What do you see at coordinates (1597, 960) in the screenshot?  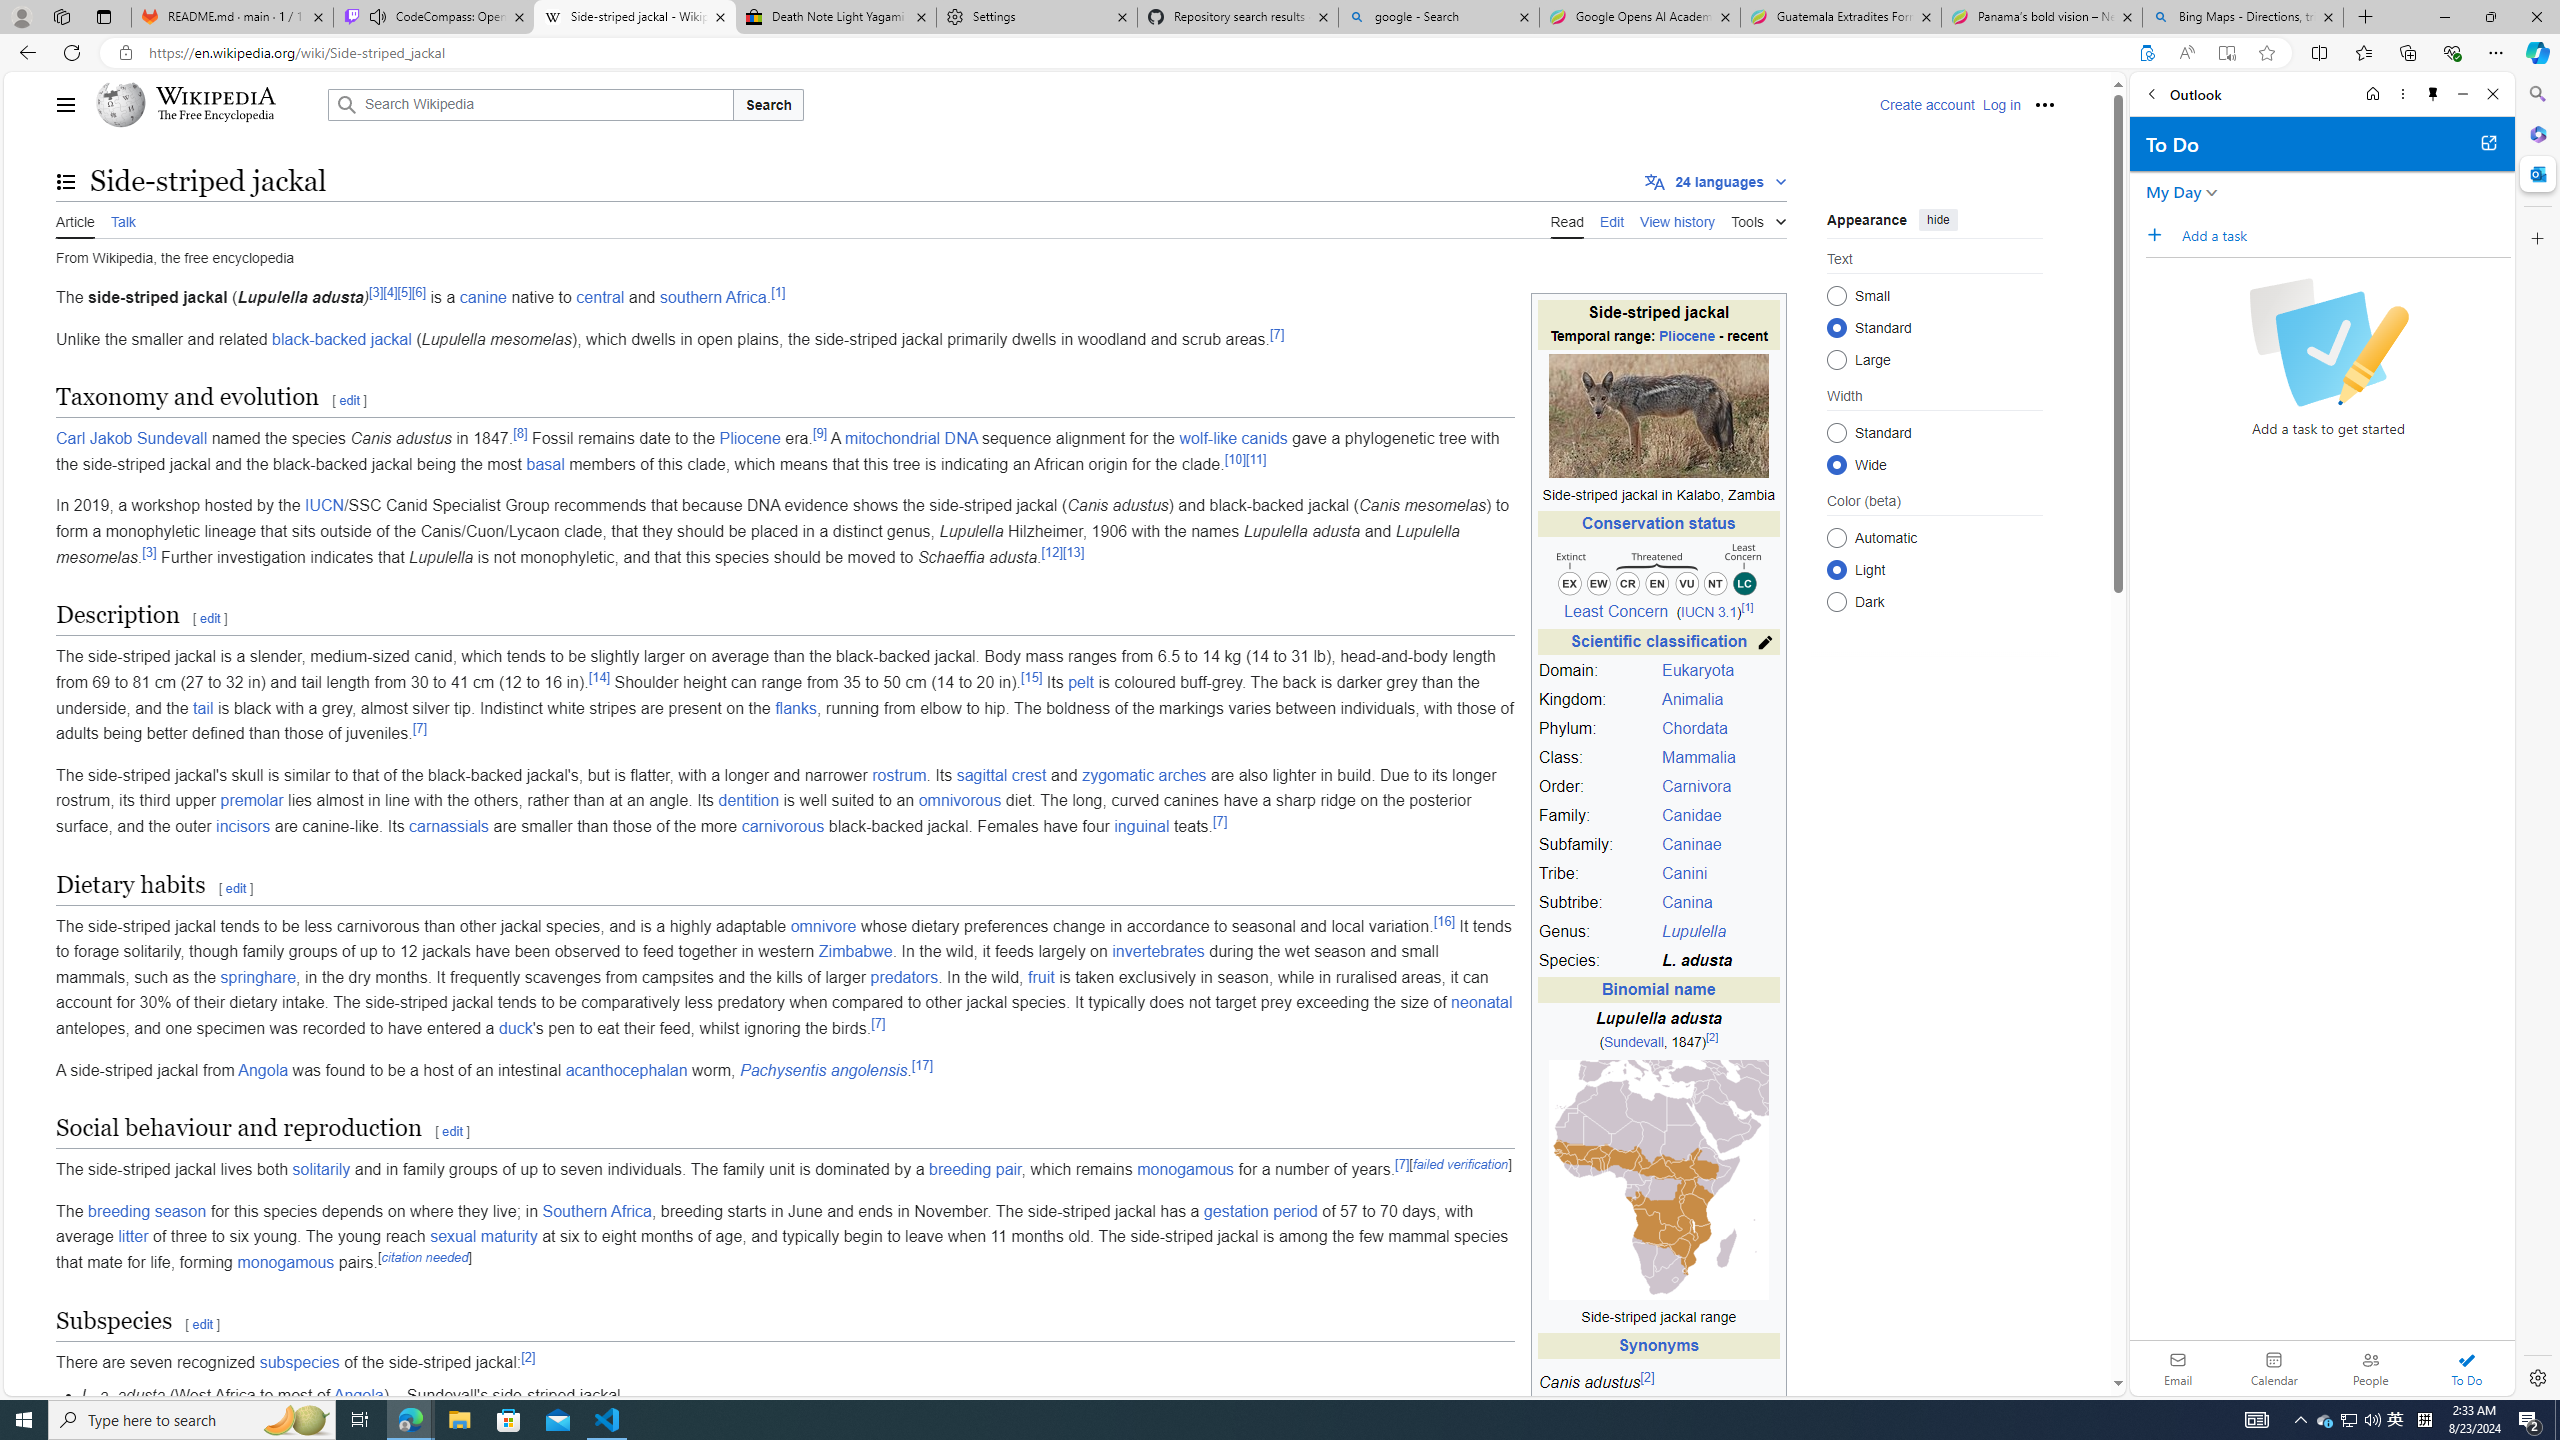 I see `Species:` at bounding box center [1597, 960].